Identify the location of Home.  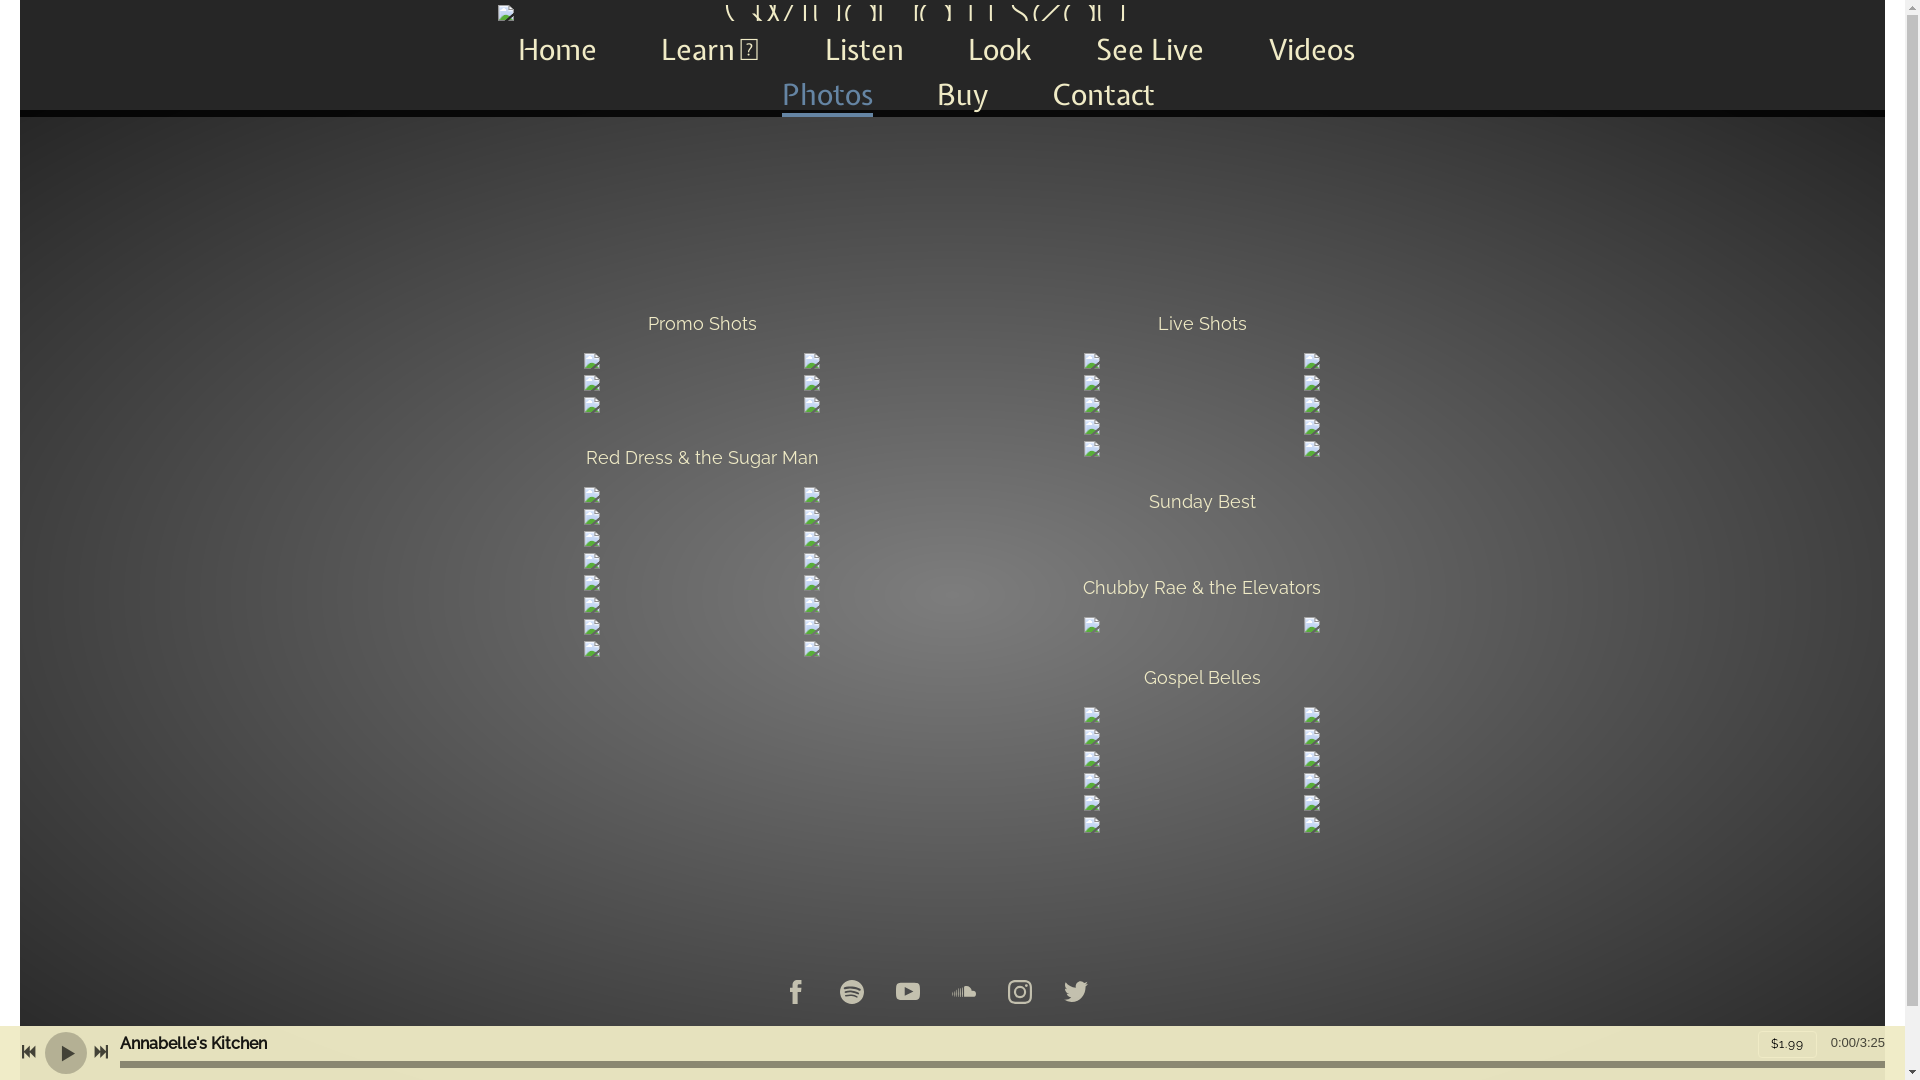
(558, 52).